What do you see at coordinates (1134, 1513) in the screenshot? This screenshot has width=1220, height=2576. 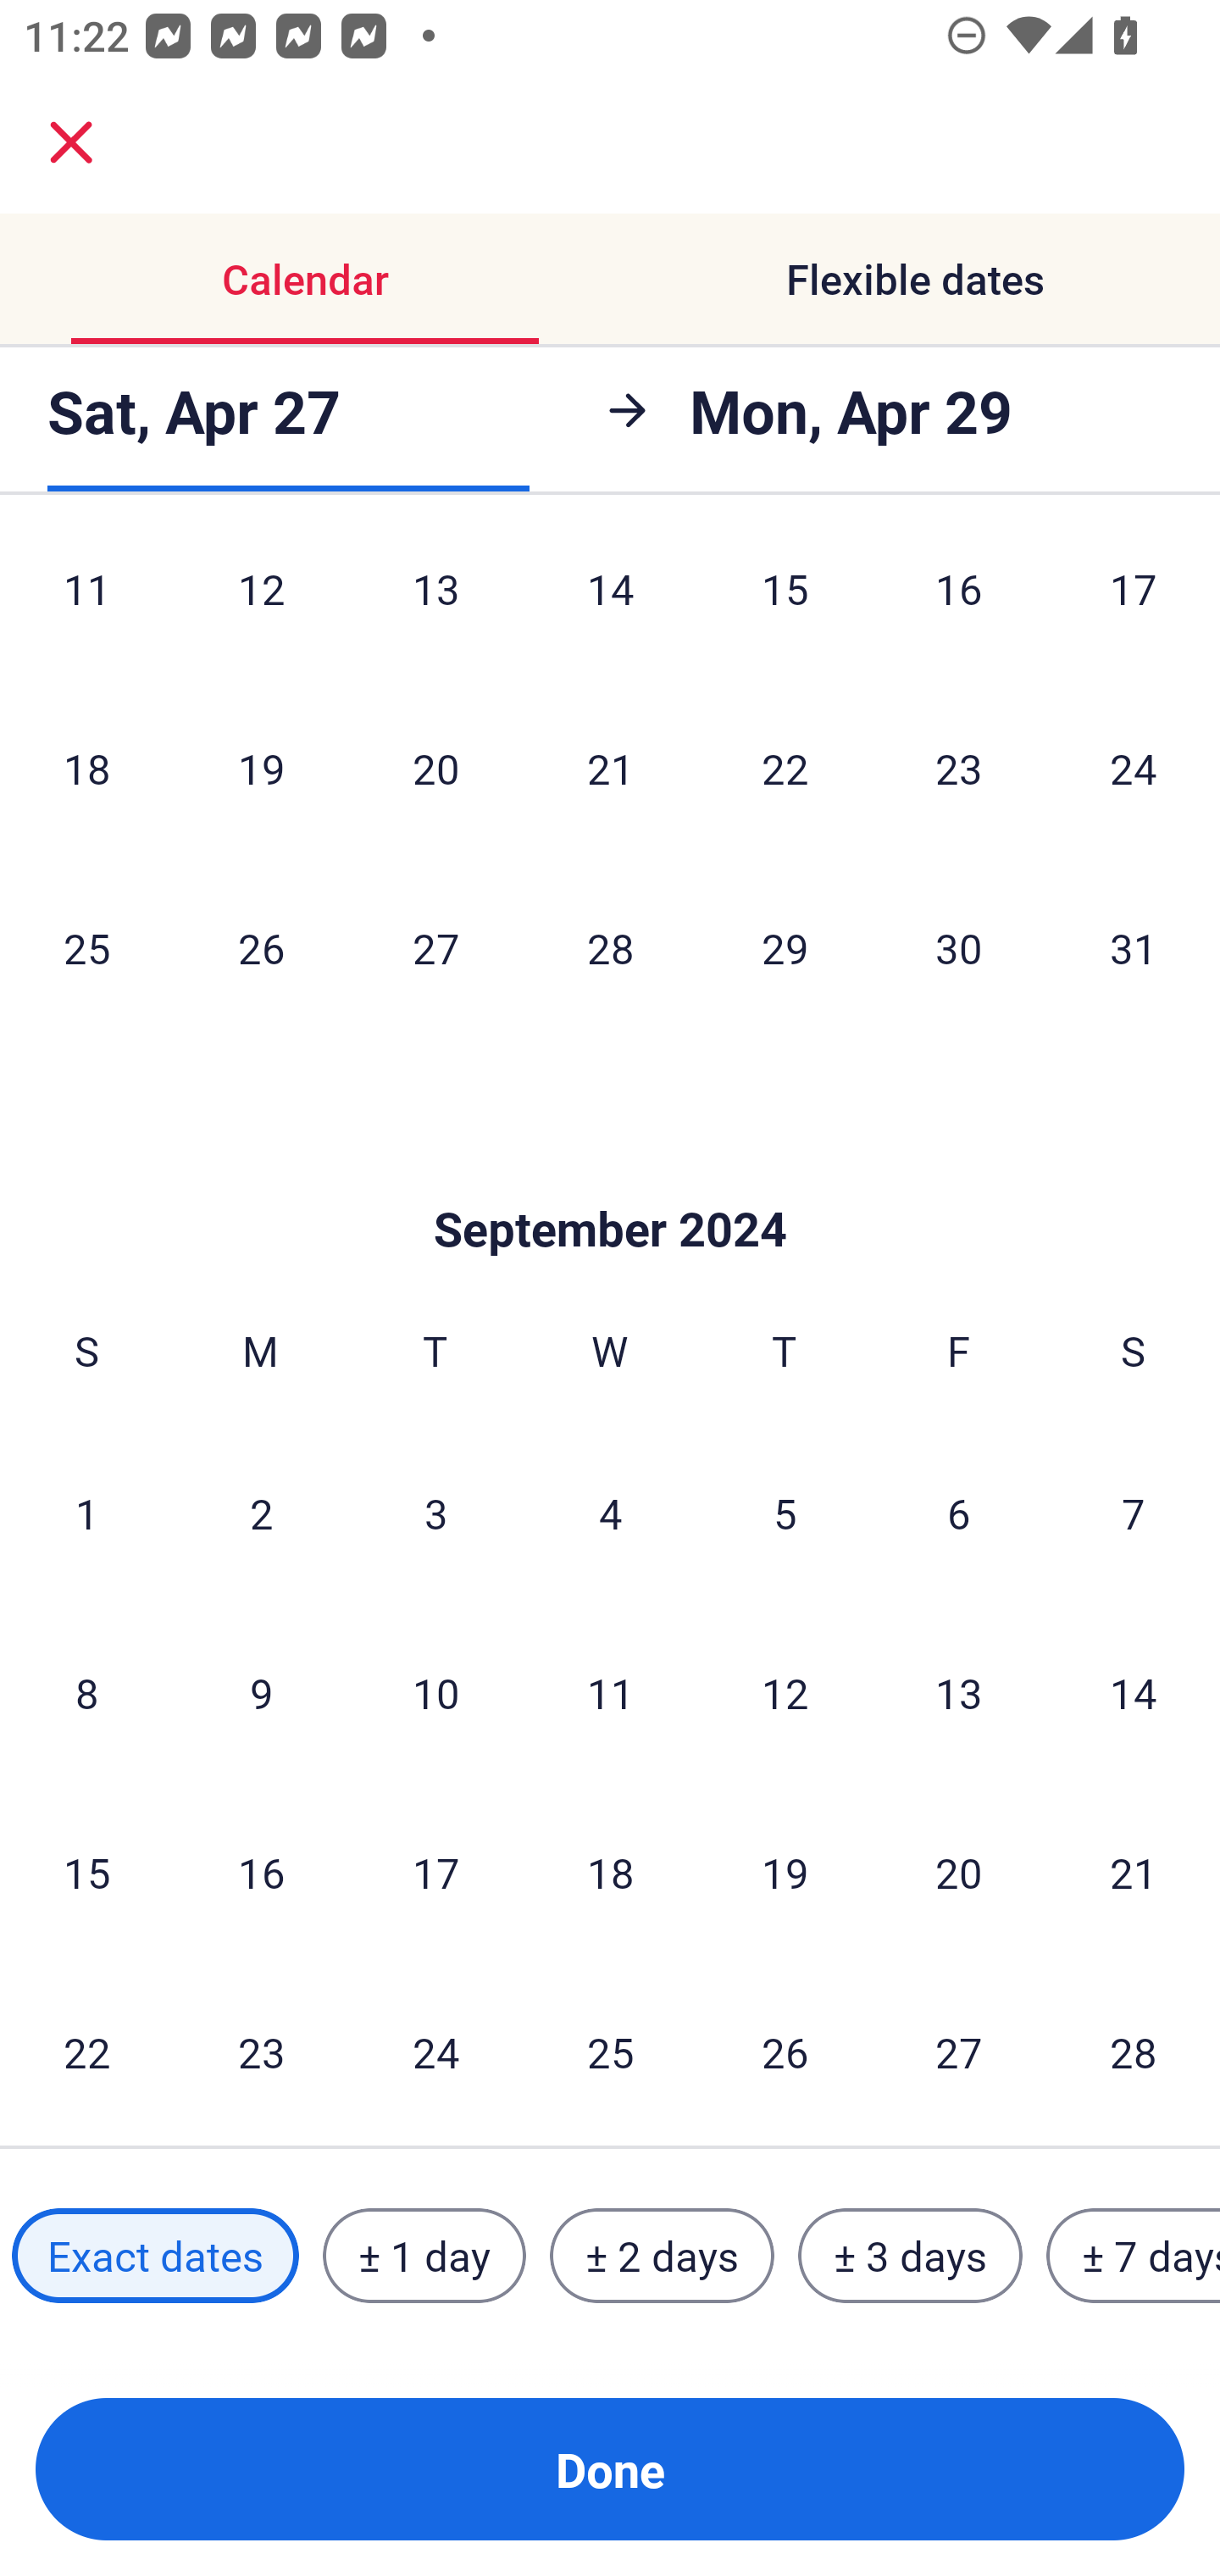 I see `7 Saturday, September 7, 2024` at bounding box center [1134, 1513].